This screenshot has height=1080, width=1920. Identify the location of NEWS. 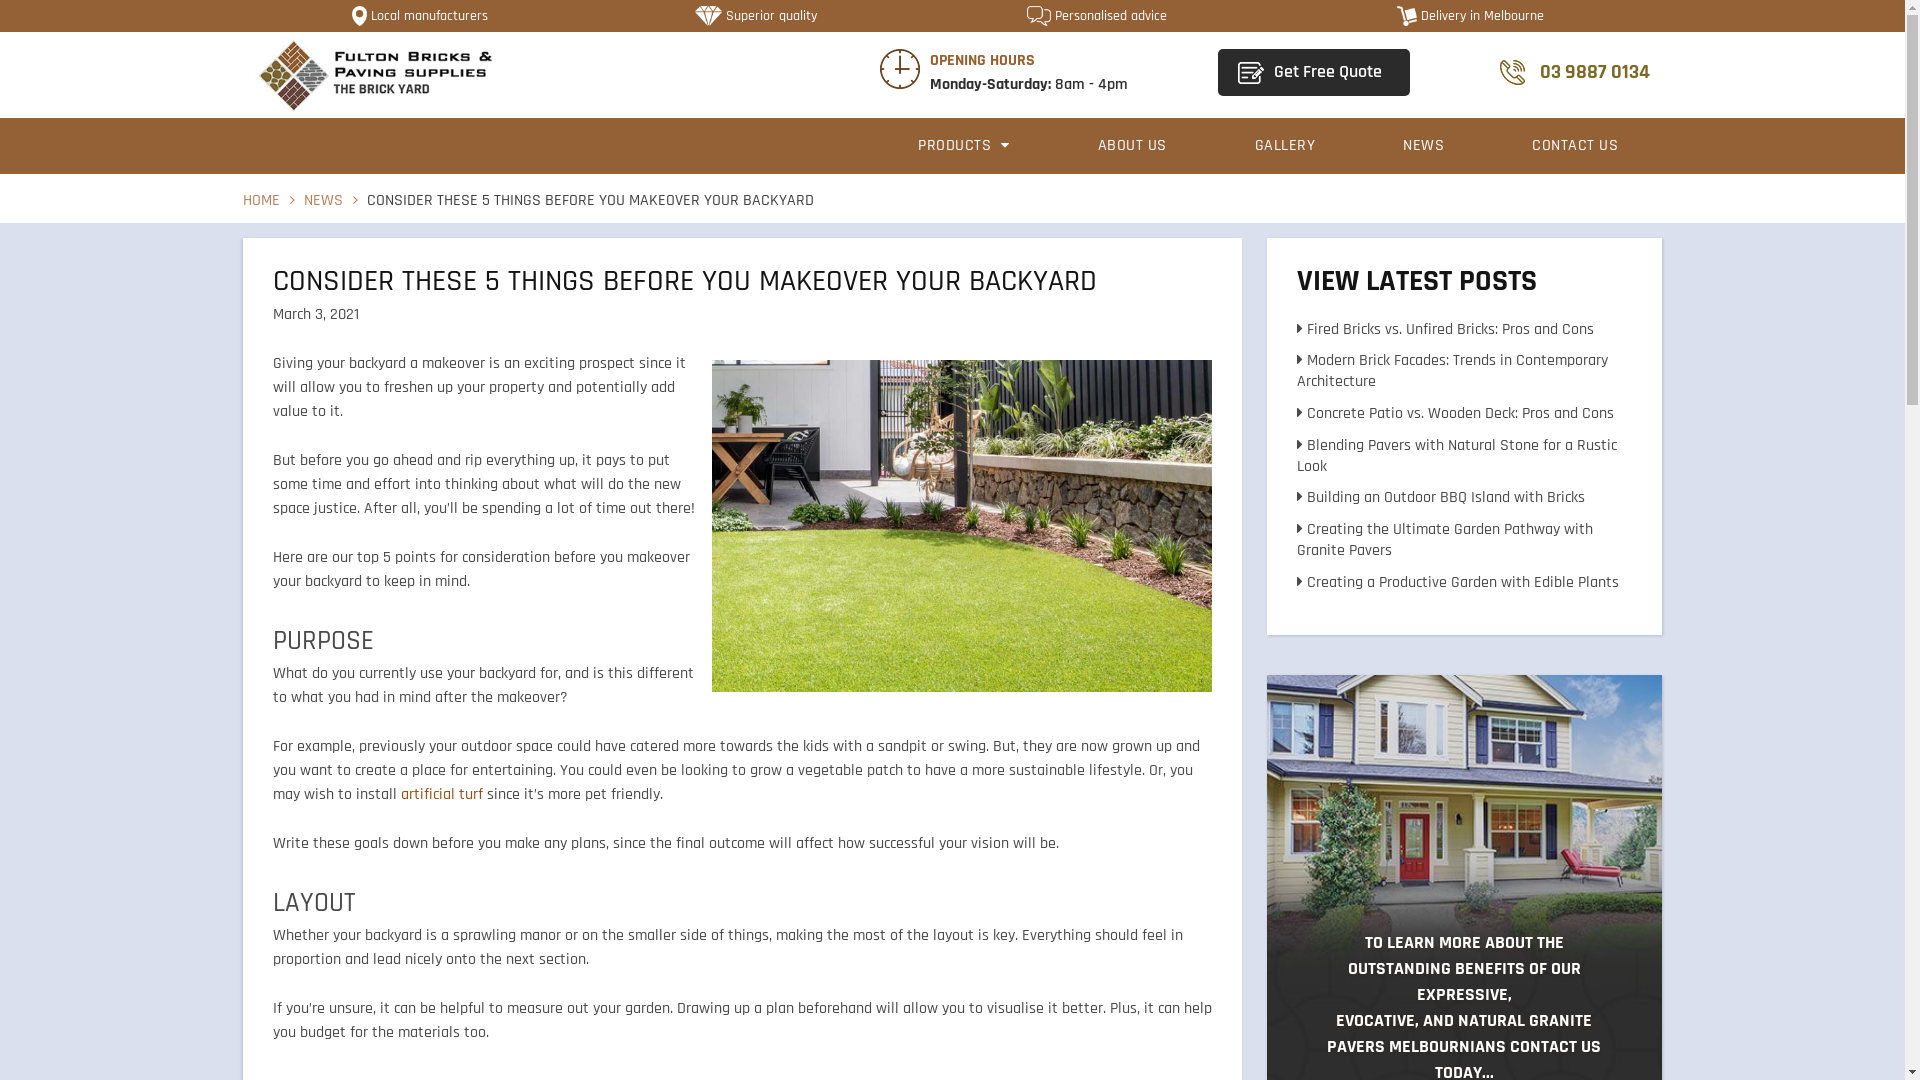
(1424, 146).